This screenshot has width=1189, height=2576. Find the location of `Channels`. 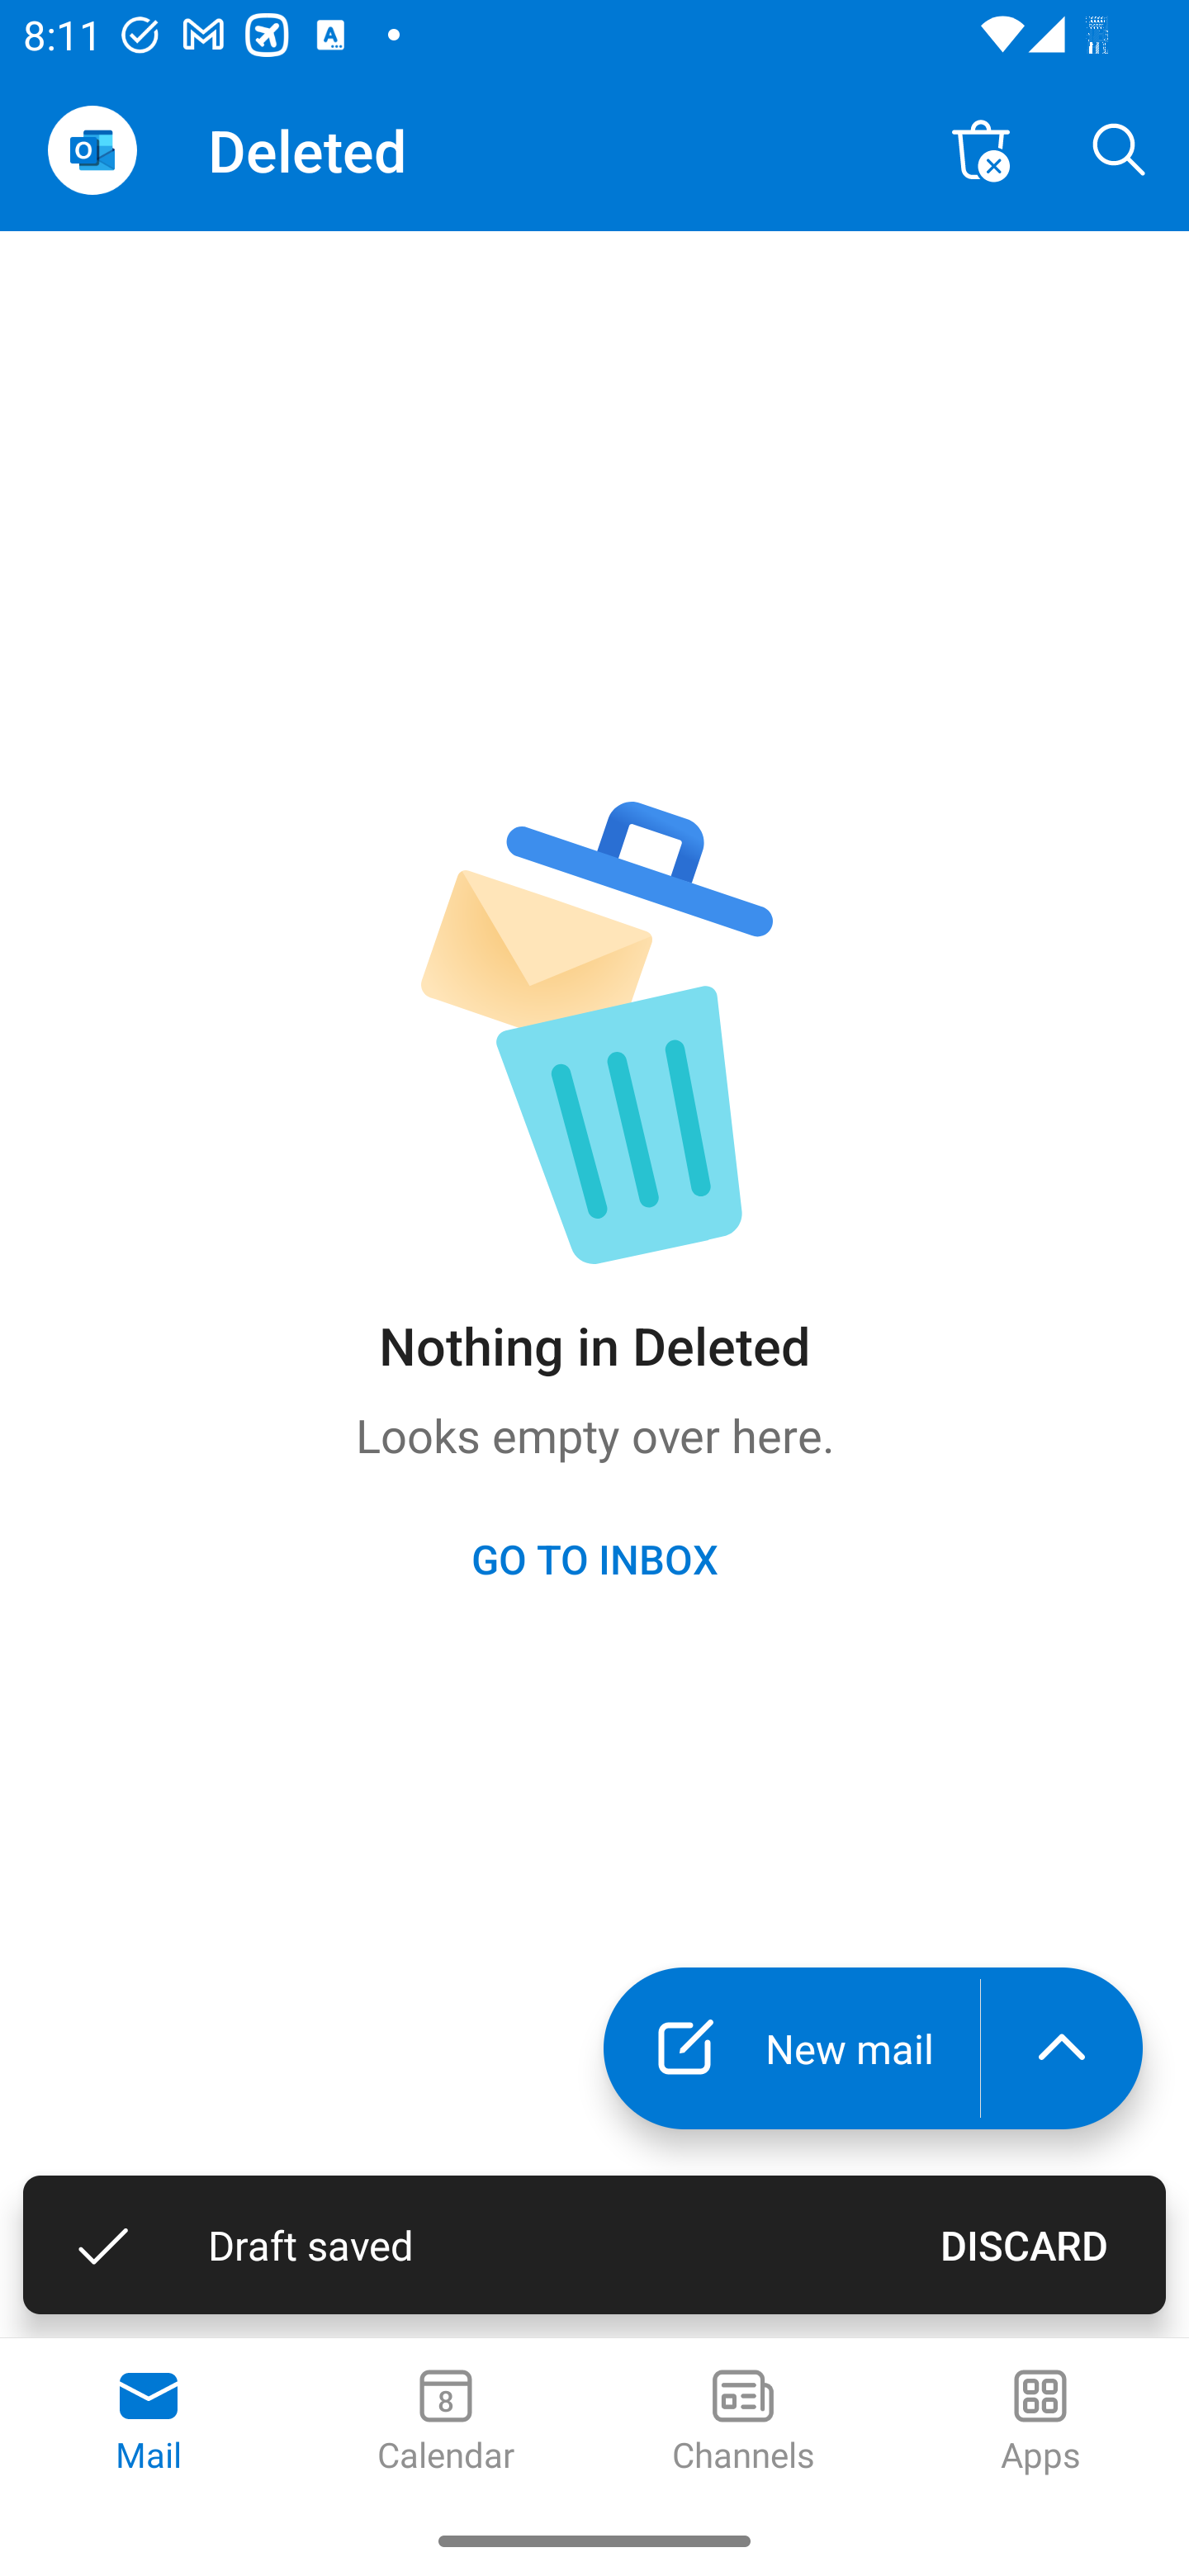

Channels is located at coordinates (743, 2422).